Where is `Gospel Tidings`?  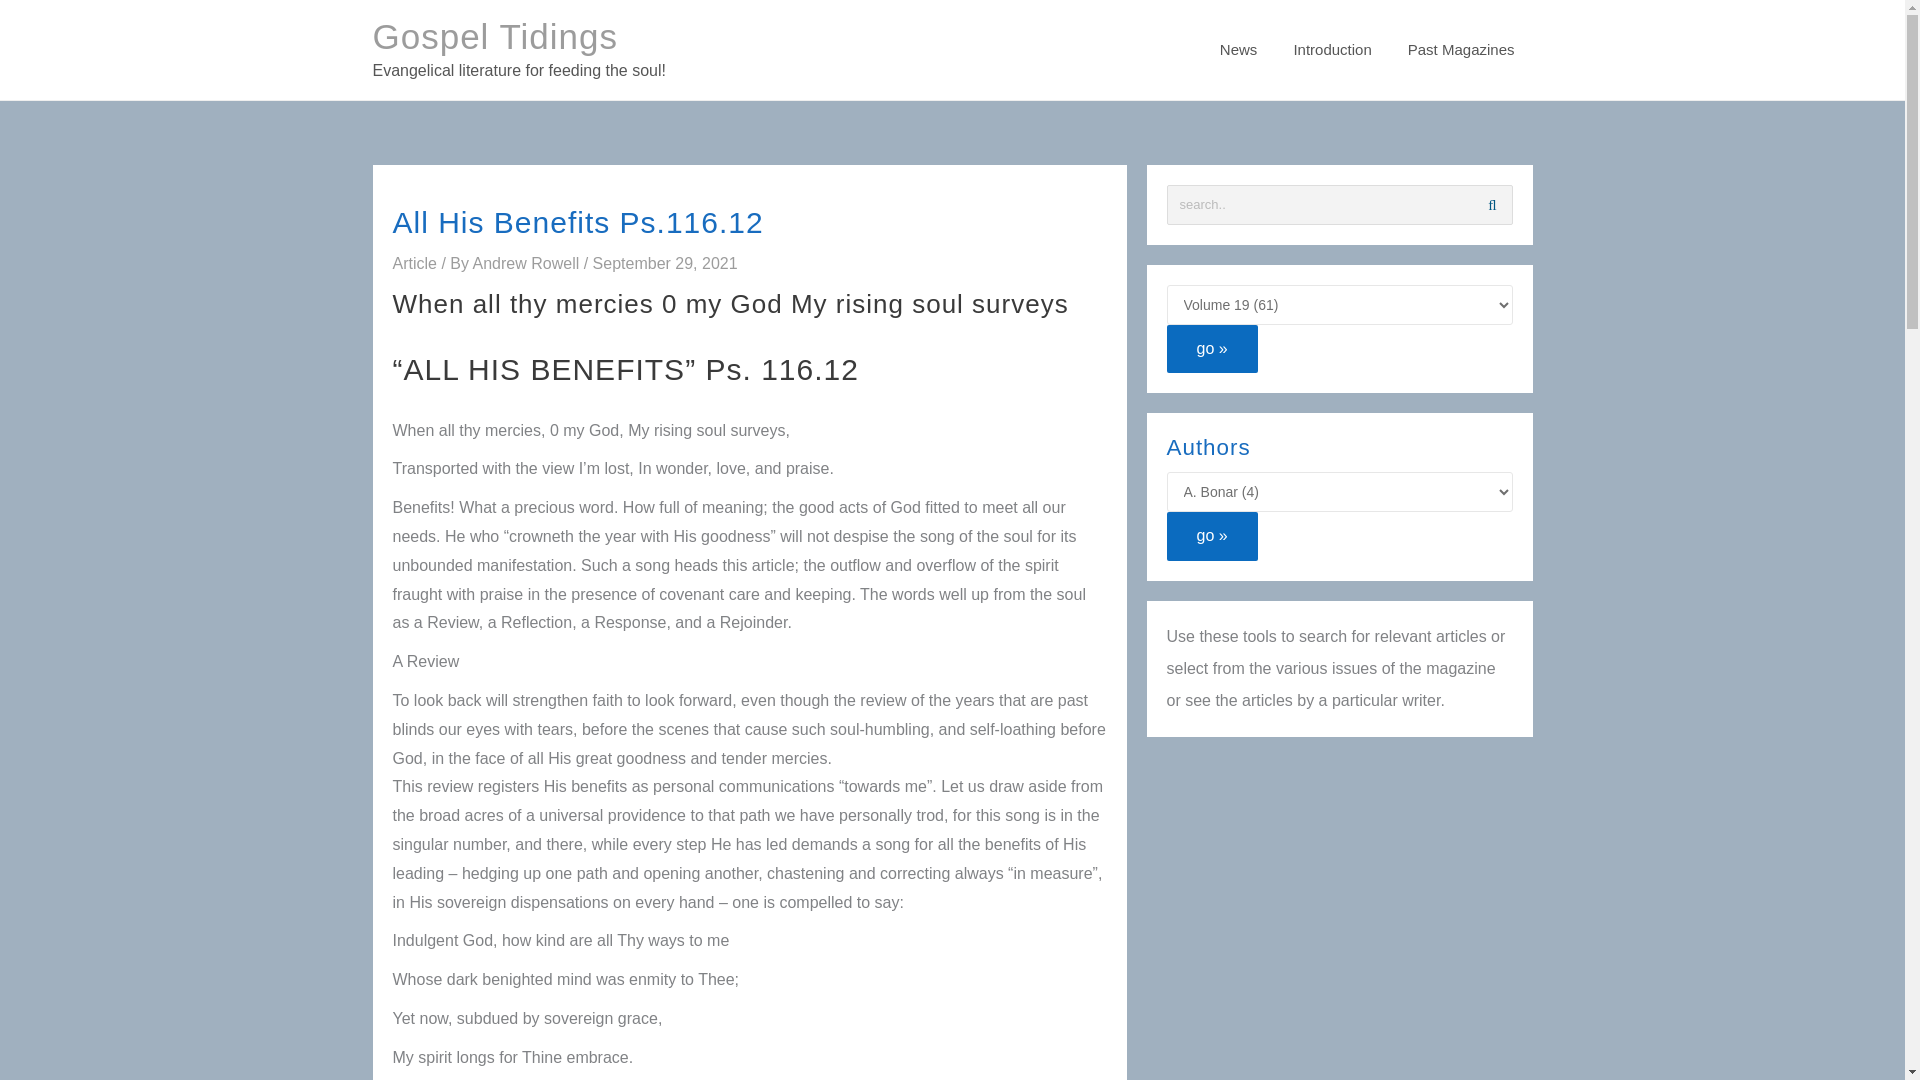
Gospel Tidings is located at coordinates (495, 36).